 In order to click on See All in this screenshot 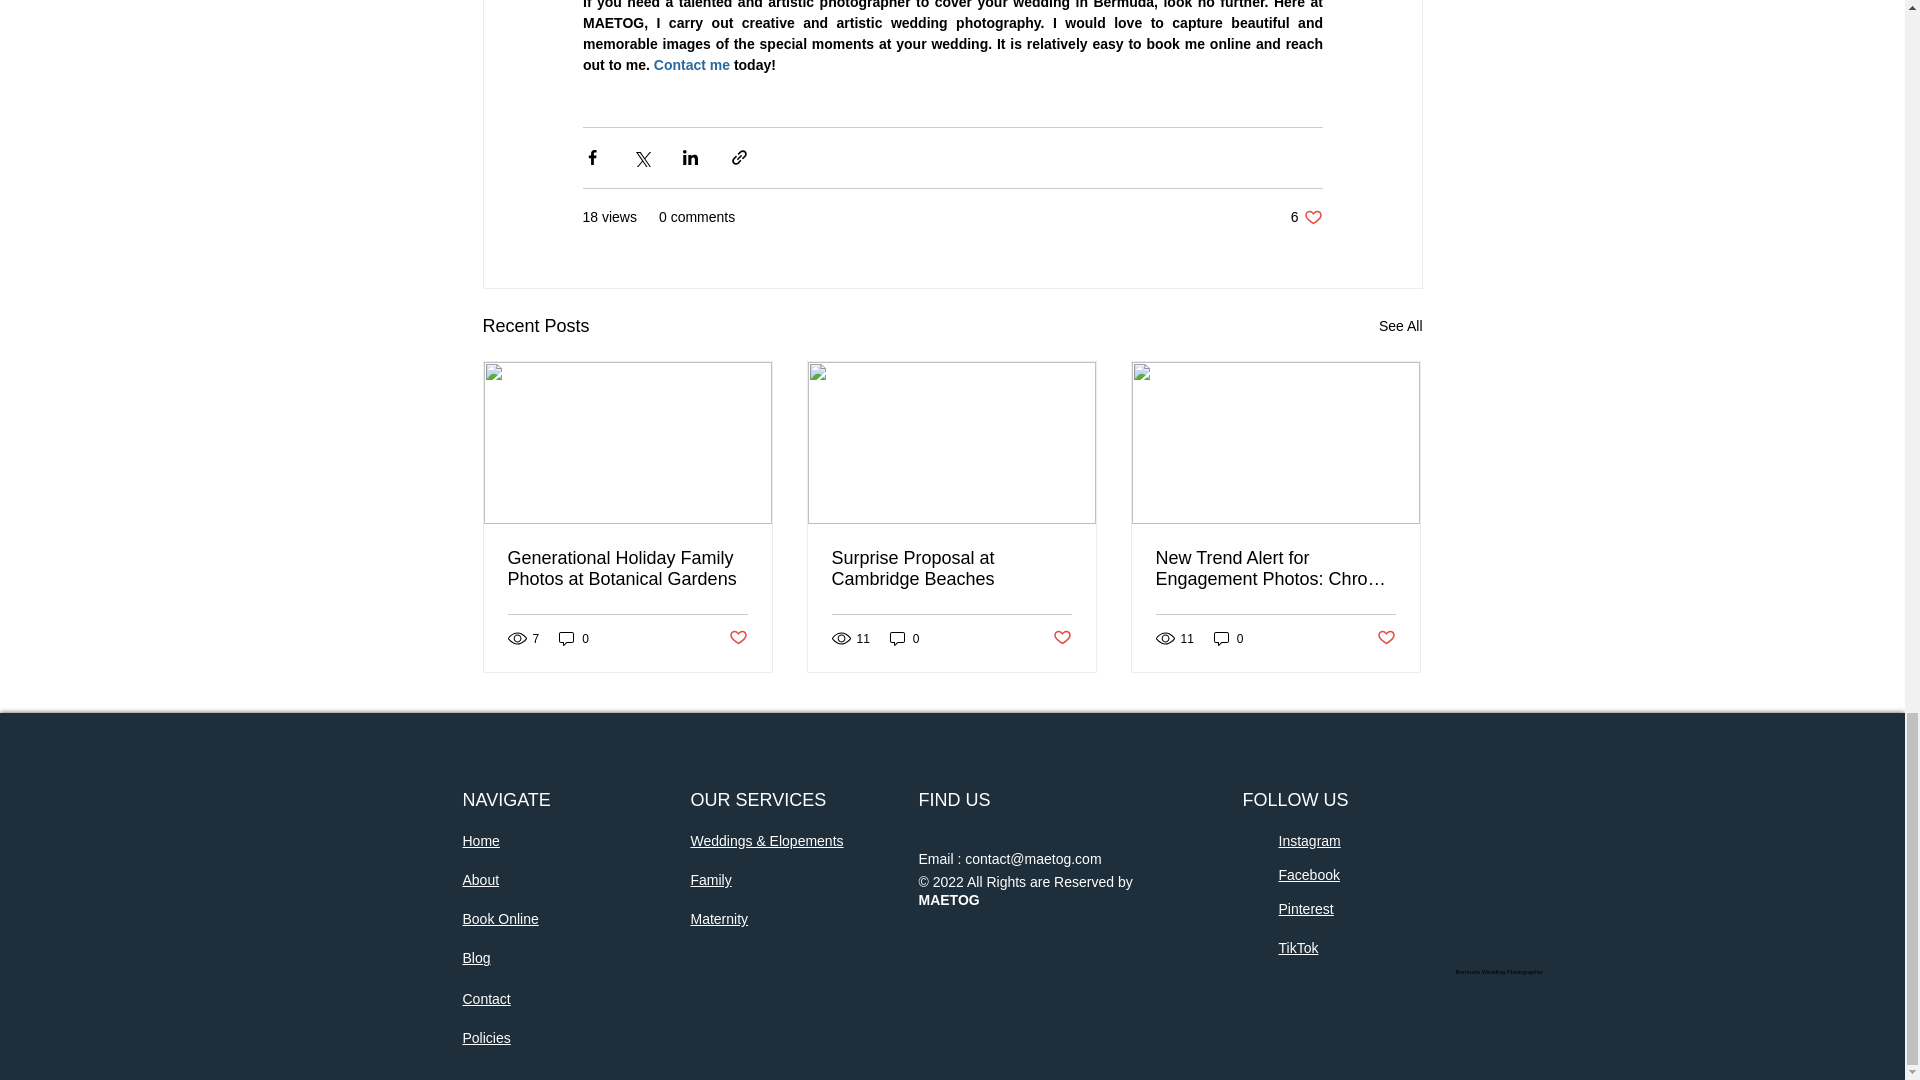, I will do `click(574, 638)`.